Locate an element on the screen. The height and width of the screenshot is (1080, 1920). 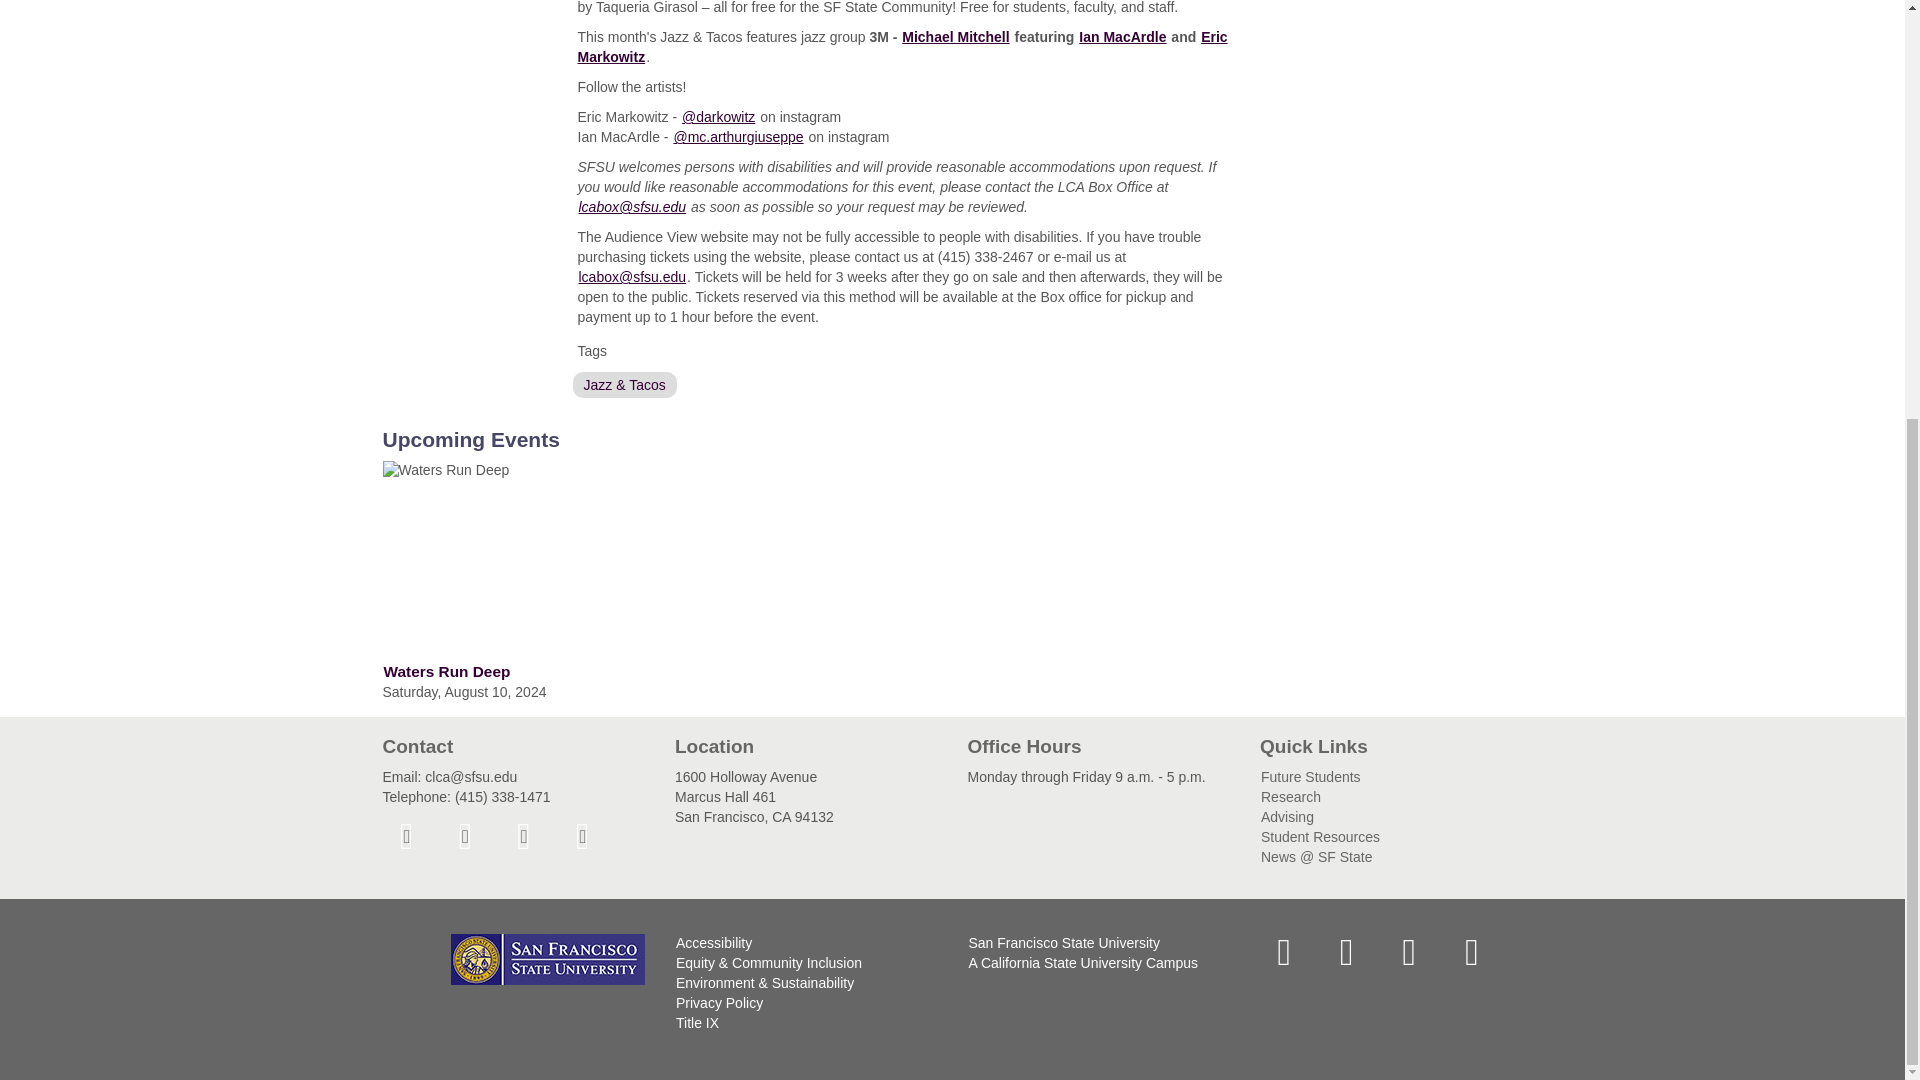
Ian MacArdle is located at coordinates (1122, 36).